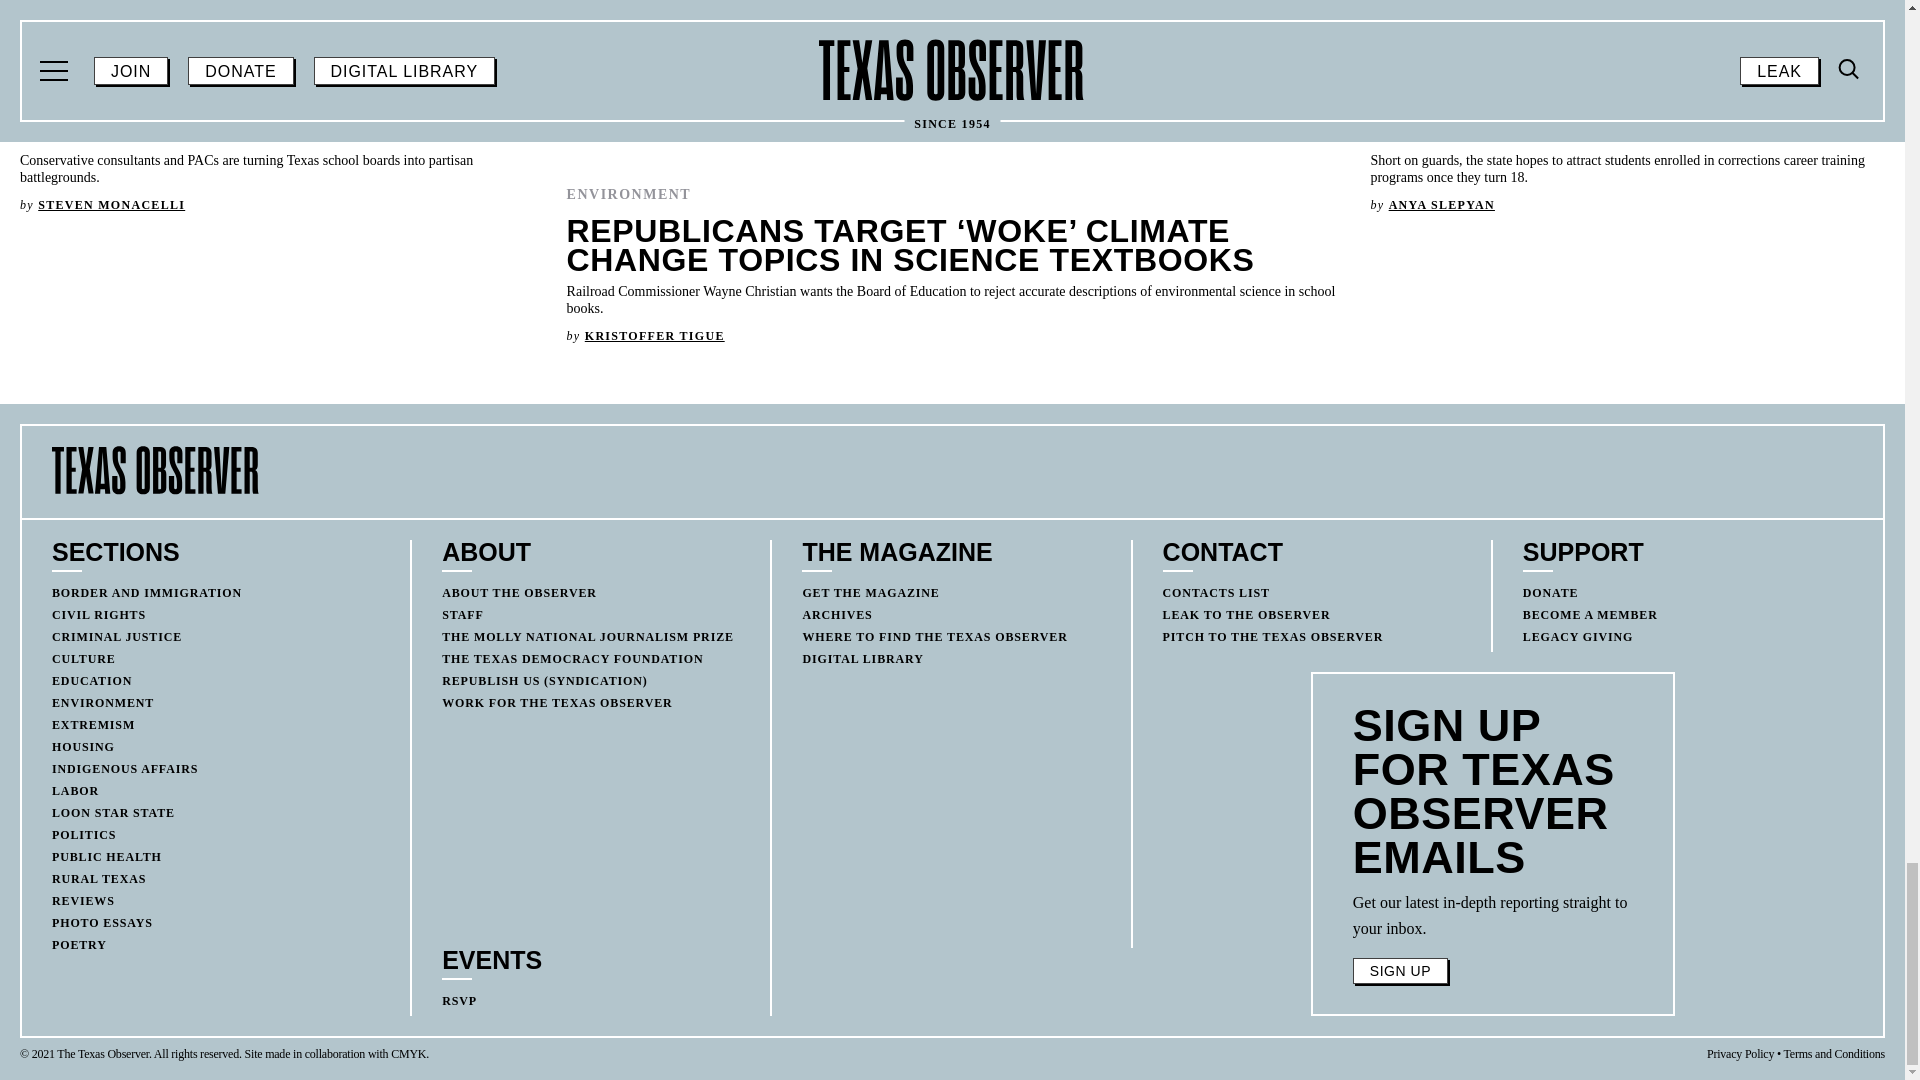 The height and width of the screenshot is (1080, 1920). What do you see at coordinates (1493, 915) in the screenshot?
I see `Page 6` at bounding box center [1493, 915].